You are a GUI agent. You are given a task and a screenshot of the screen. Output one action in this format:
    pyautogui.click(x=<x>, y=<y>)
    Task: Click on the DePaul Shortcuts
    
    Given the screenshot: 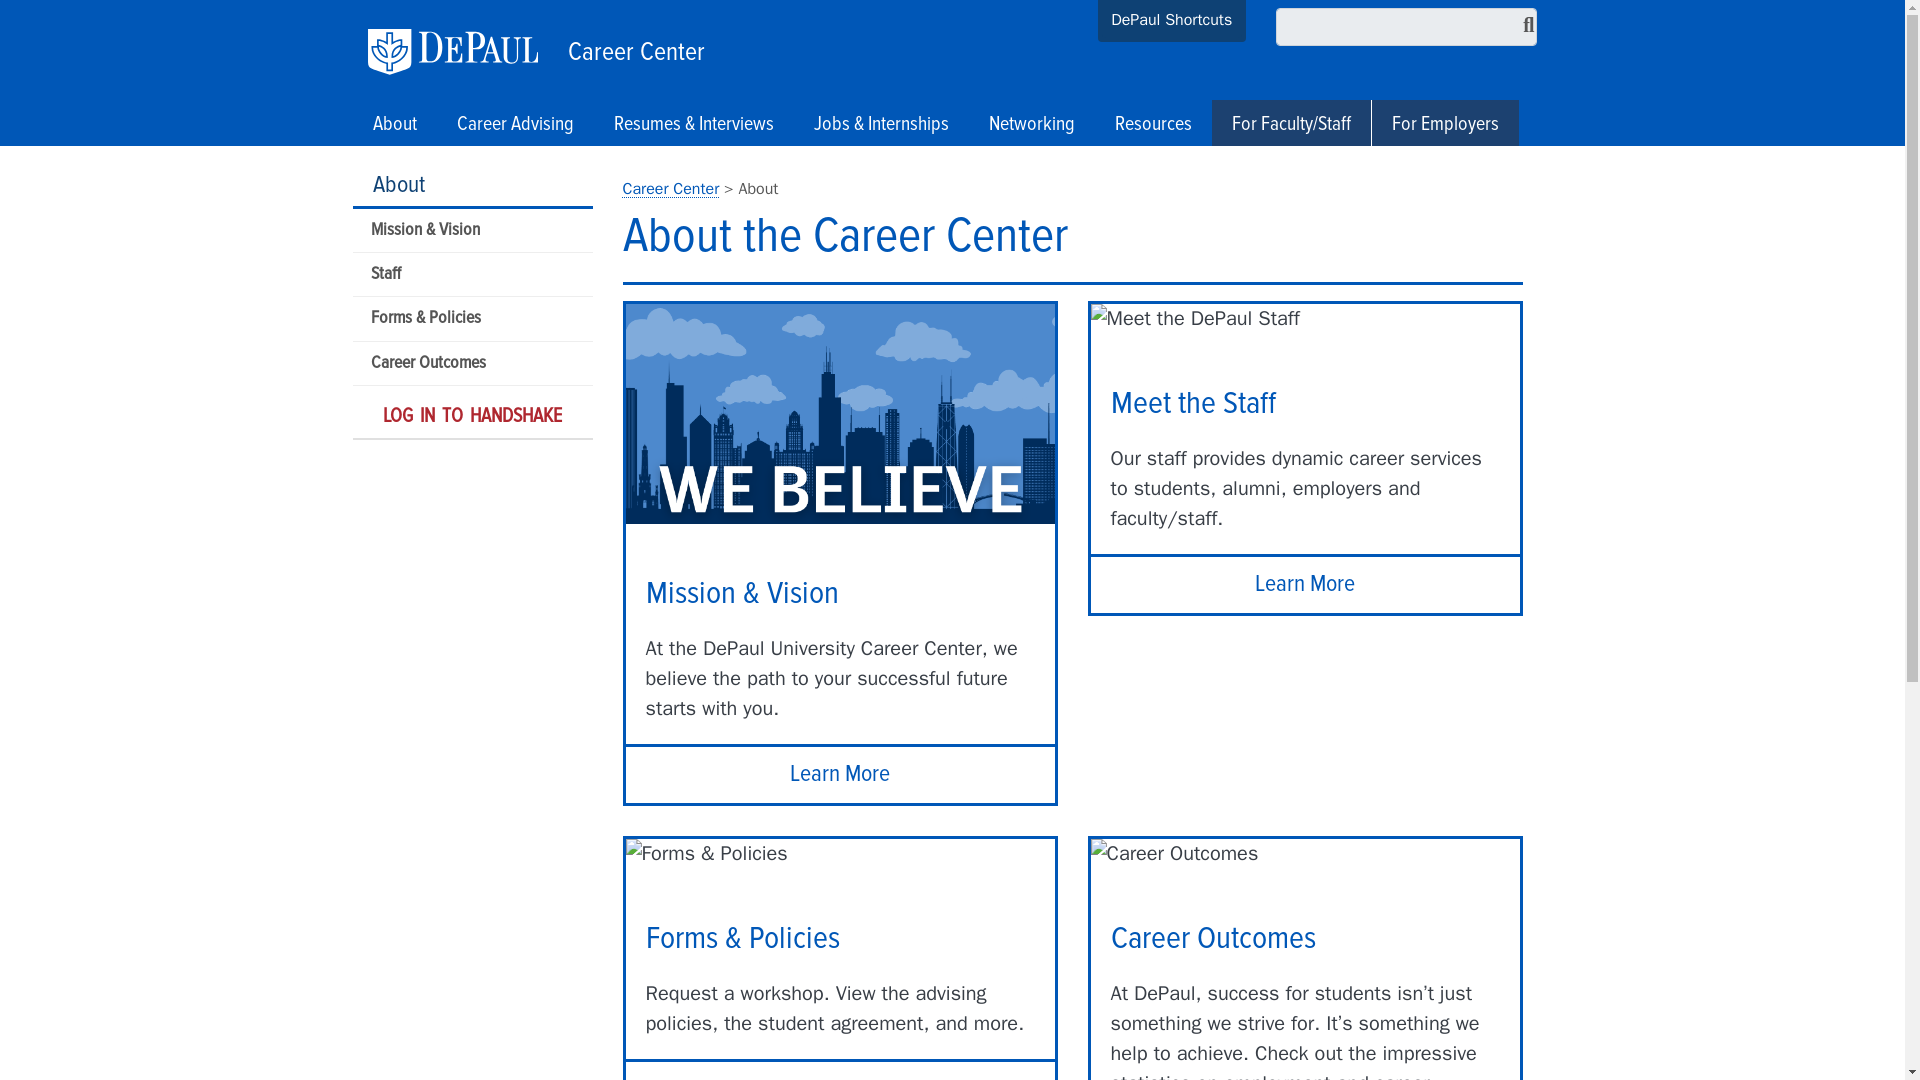 What is the action you would take?
    pyautogui.click(x=1172, y=22)
    